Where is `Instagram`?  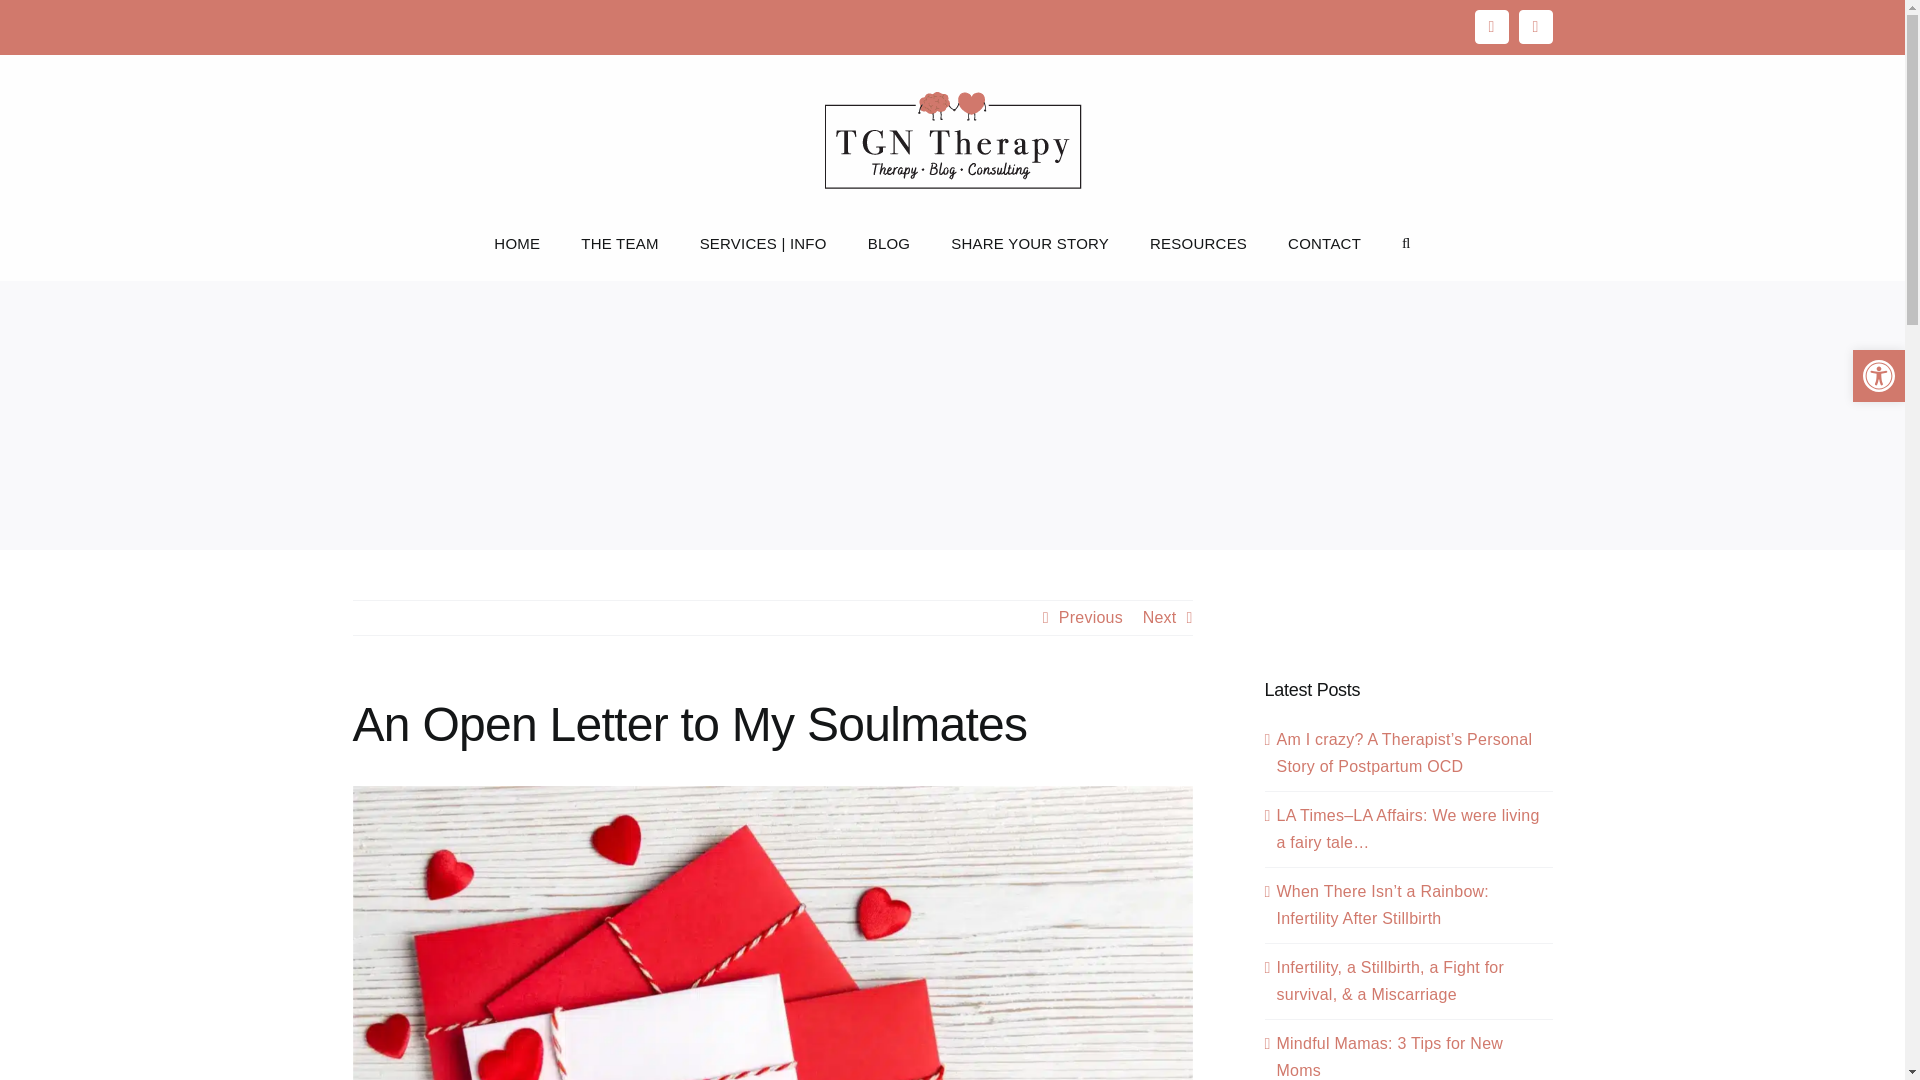 Instagram is located at coordinates (1534, 26).